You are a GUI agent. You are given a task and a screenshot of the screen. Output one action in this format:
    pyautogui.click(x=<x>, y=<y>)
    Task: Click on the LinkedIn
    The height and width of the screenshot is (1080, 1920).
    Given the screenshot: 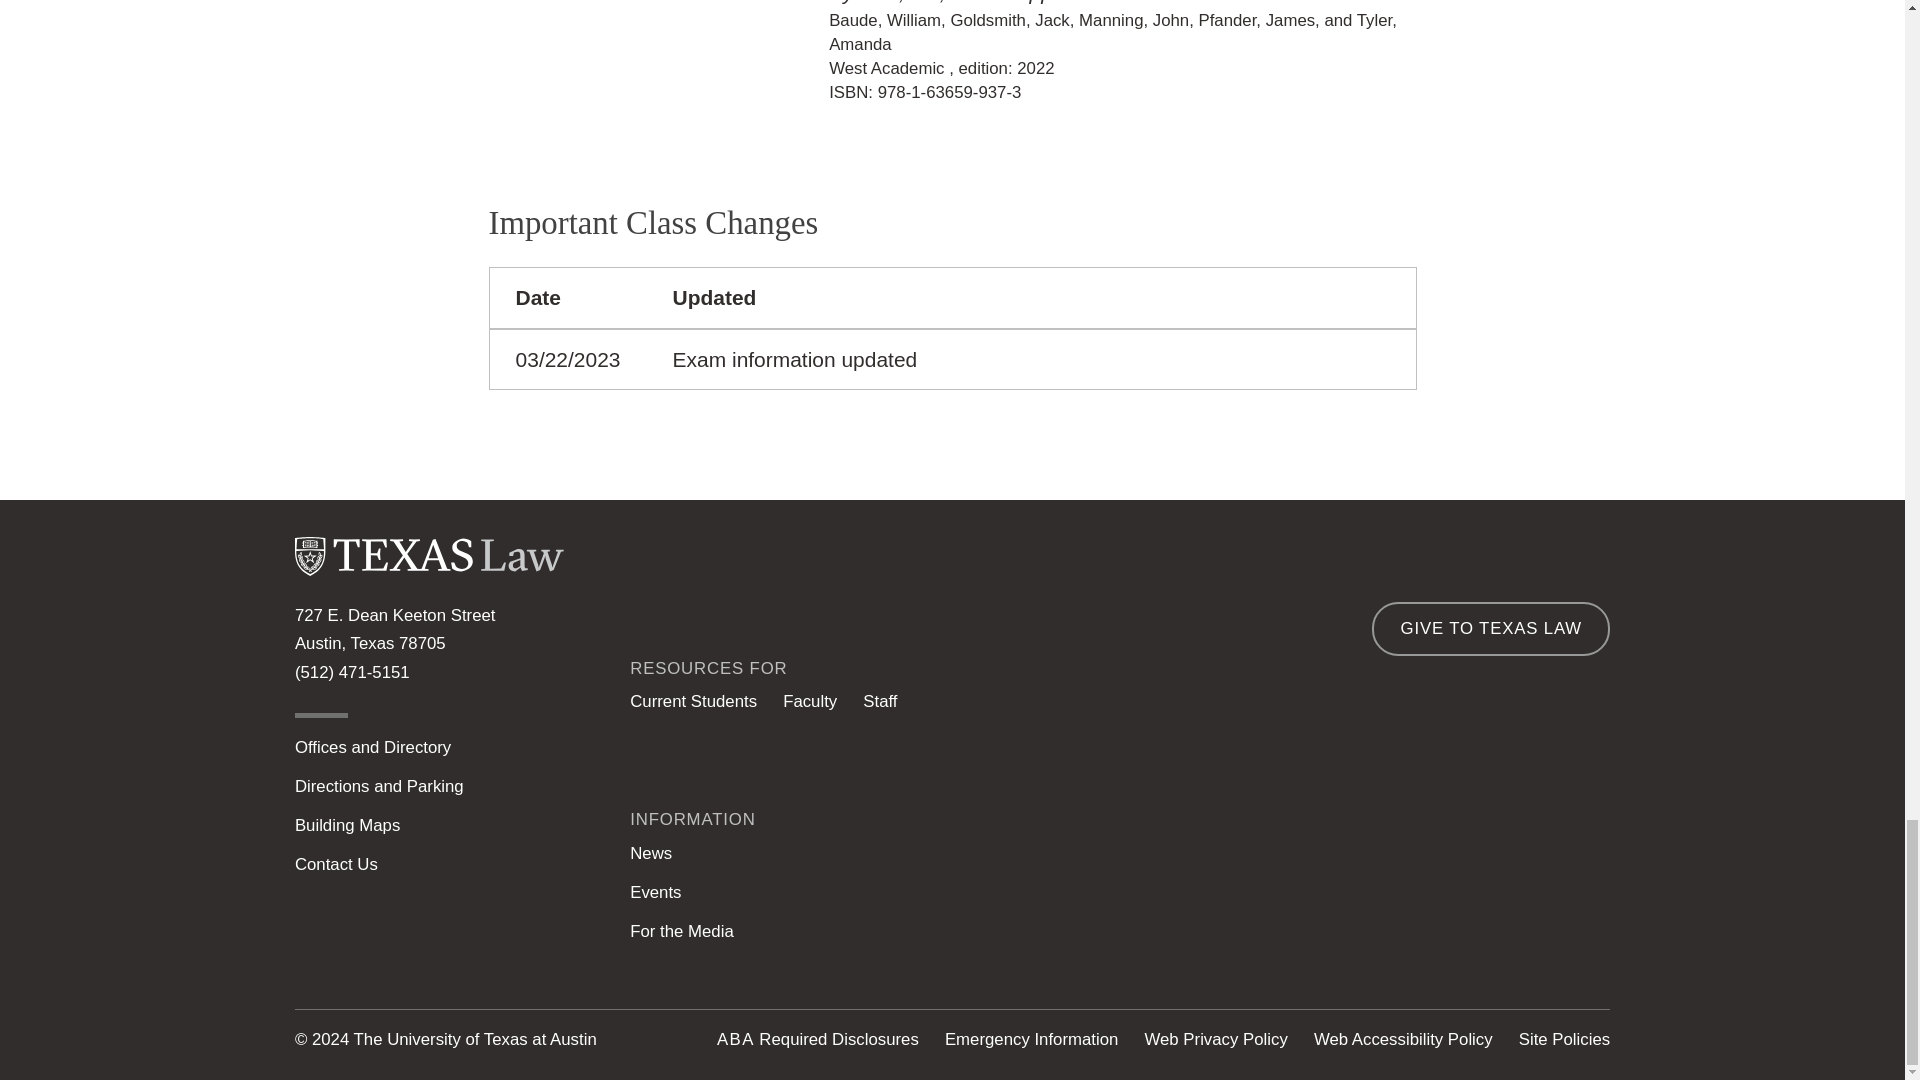 What is the action you would take?
    pyautogui.click(x=1284, y=918)
    